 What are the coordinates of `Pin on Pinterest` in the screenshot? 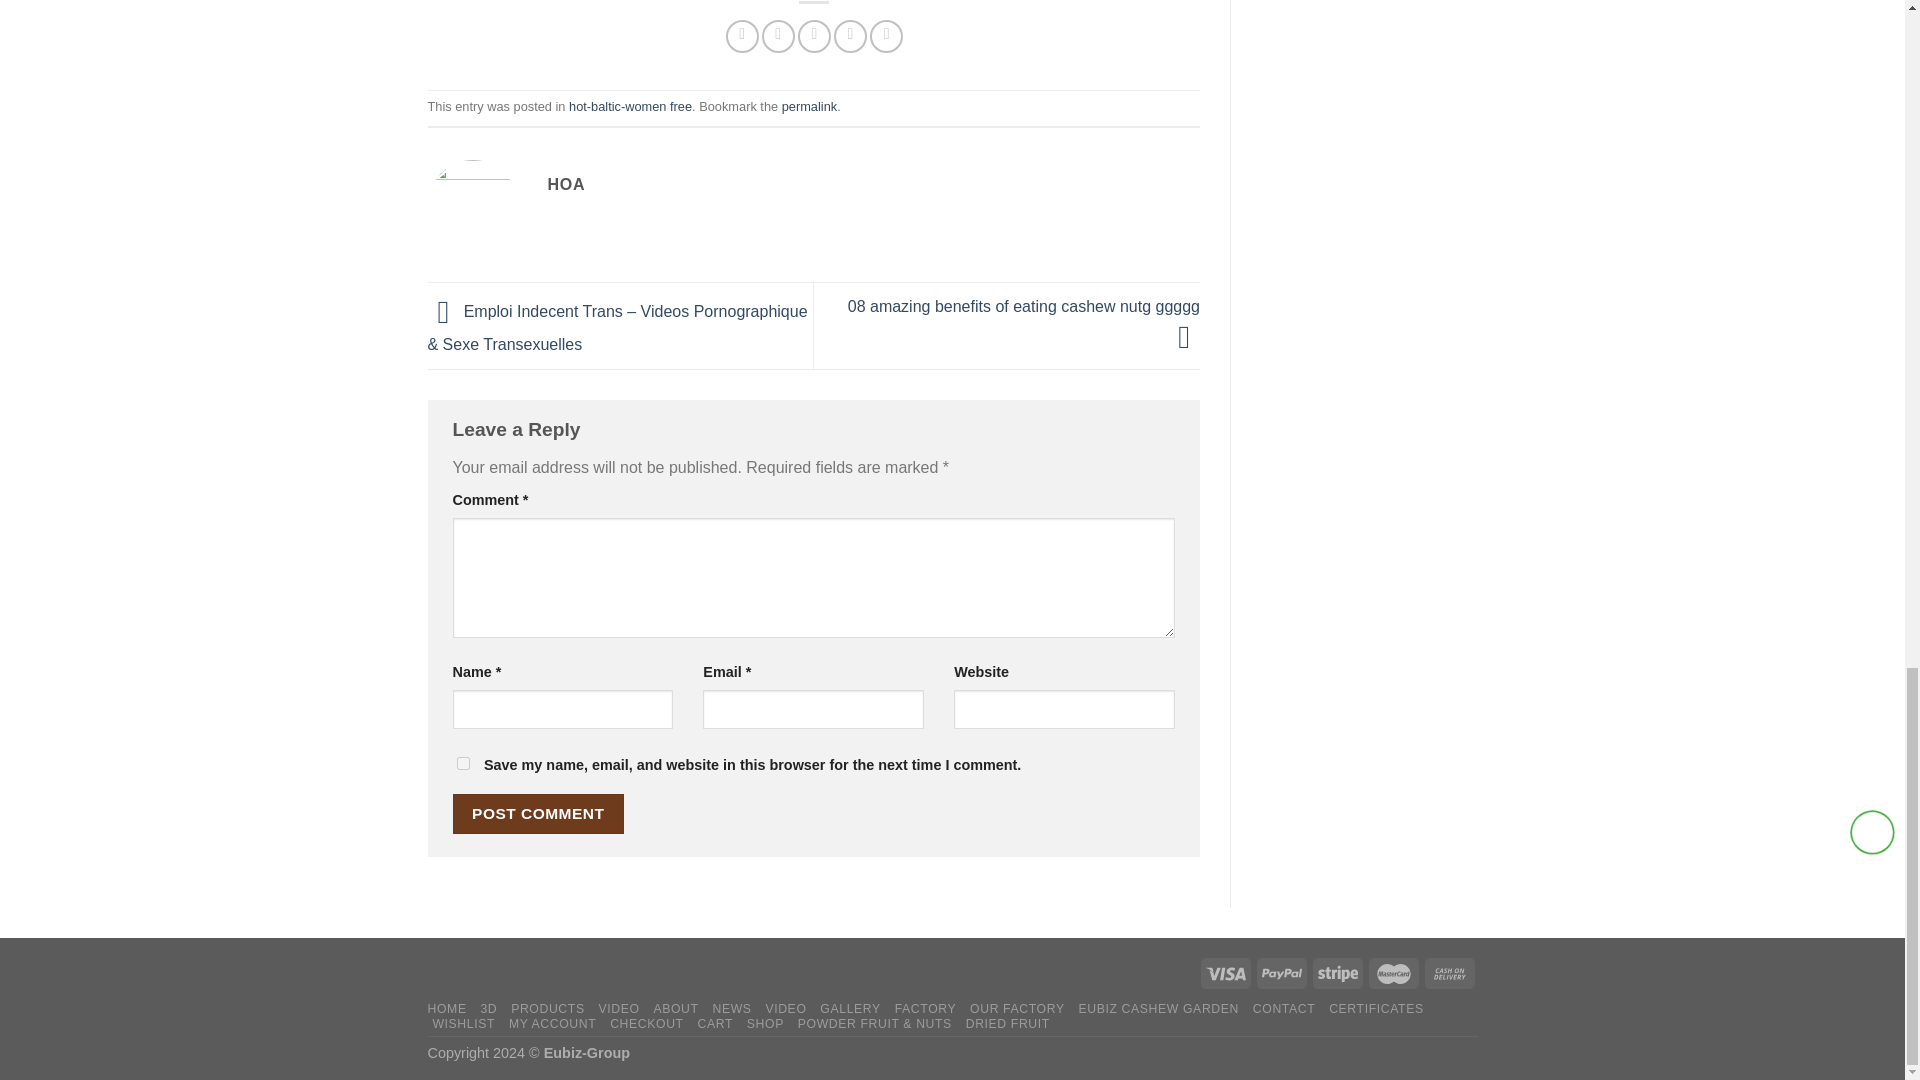 It's located at (850, 36).